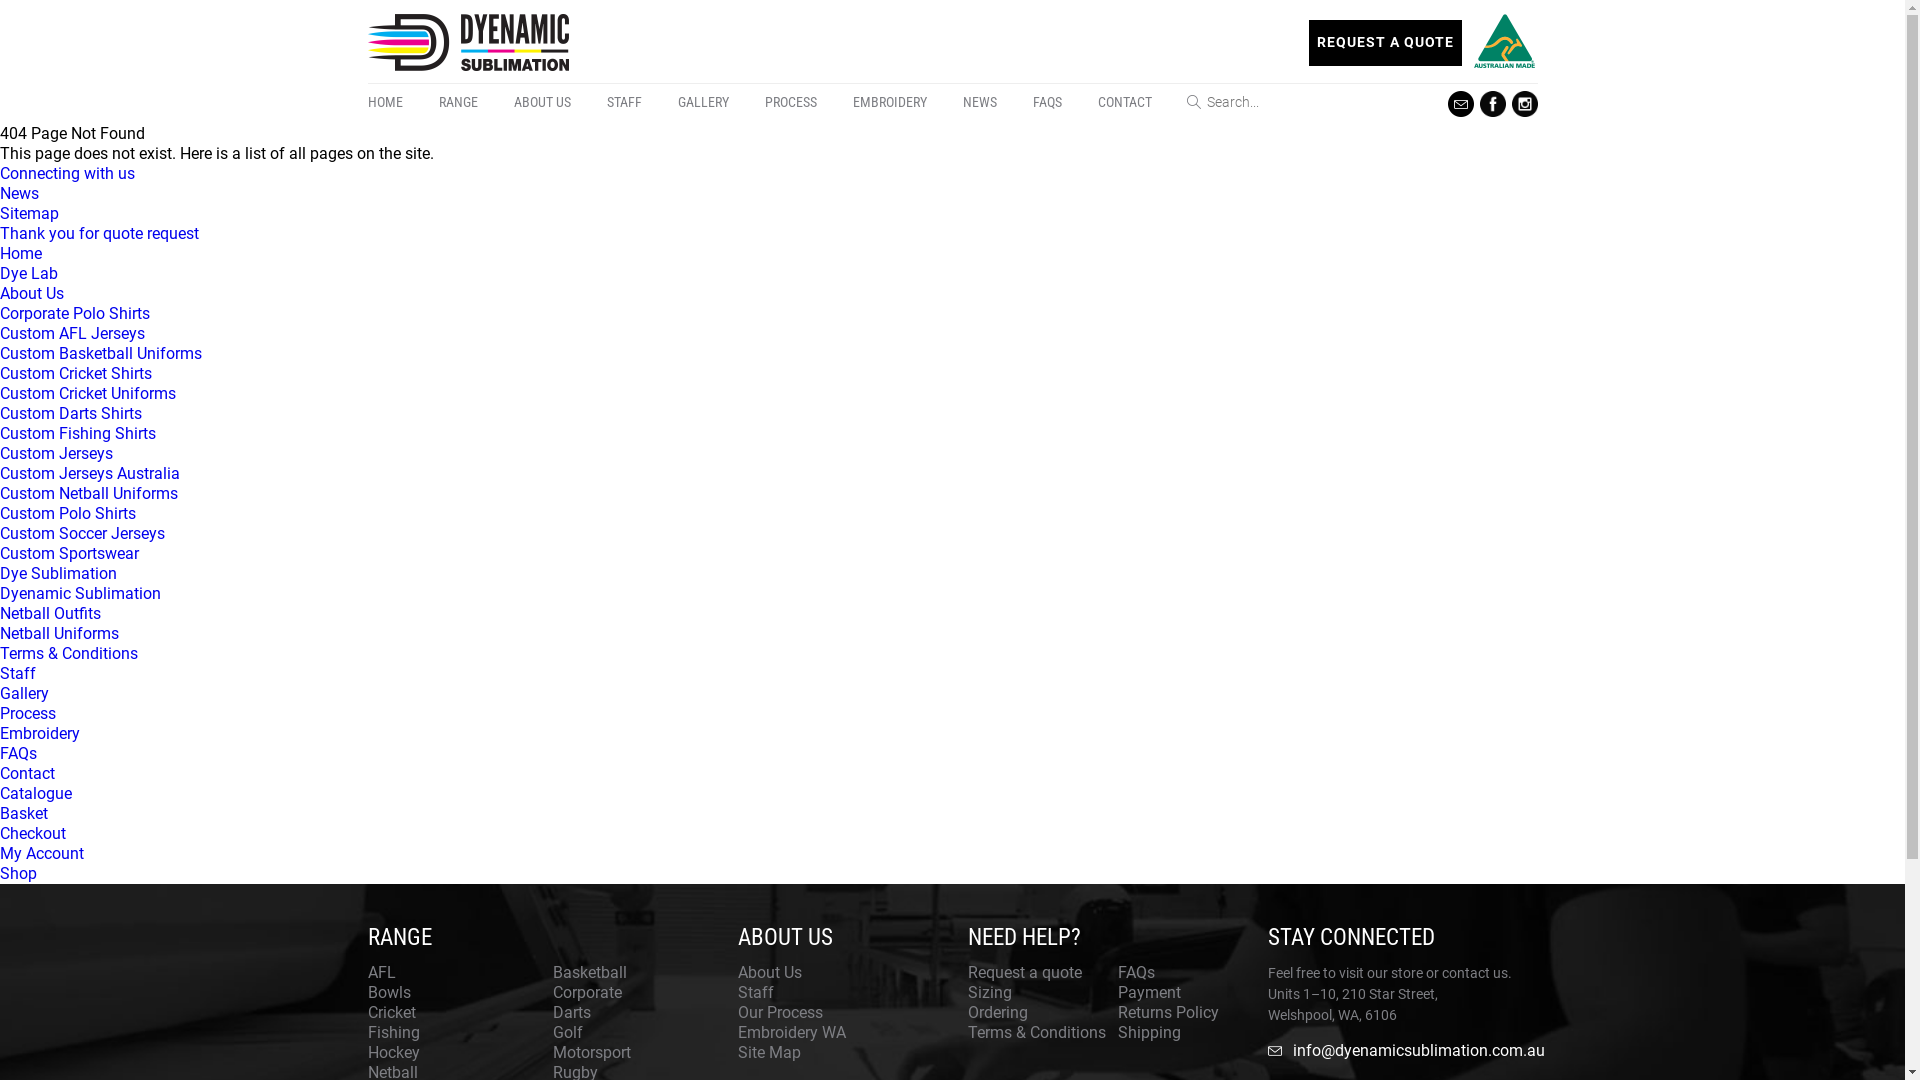  What do you see at coordinates (24, 694) in the screenshot?
I see `Gallery` at bounding box center [24, 694].